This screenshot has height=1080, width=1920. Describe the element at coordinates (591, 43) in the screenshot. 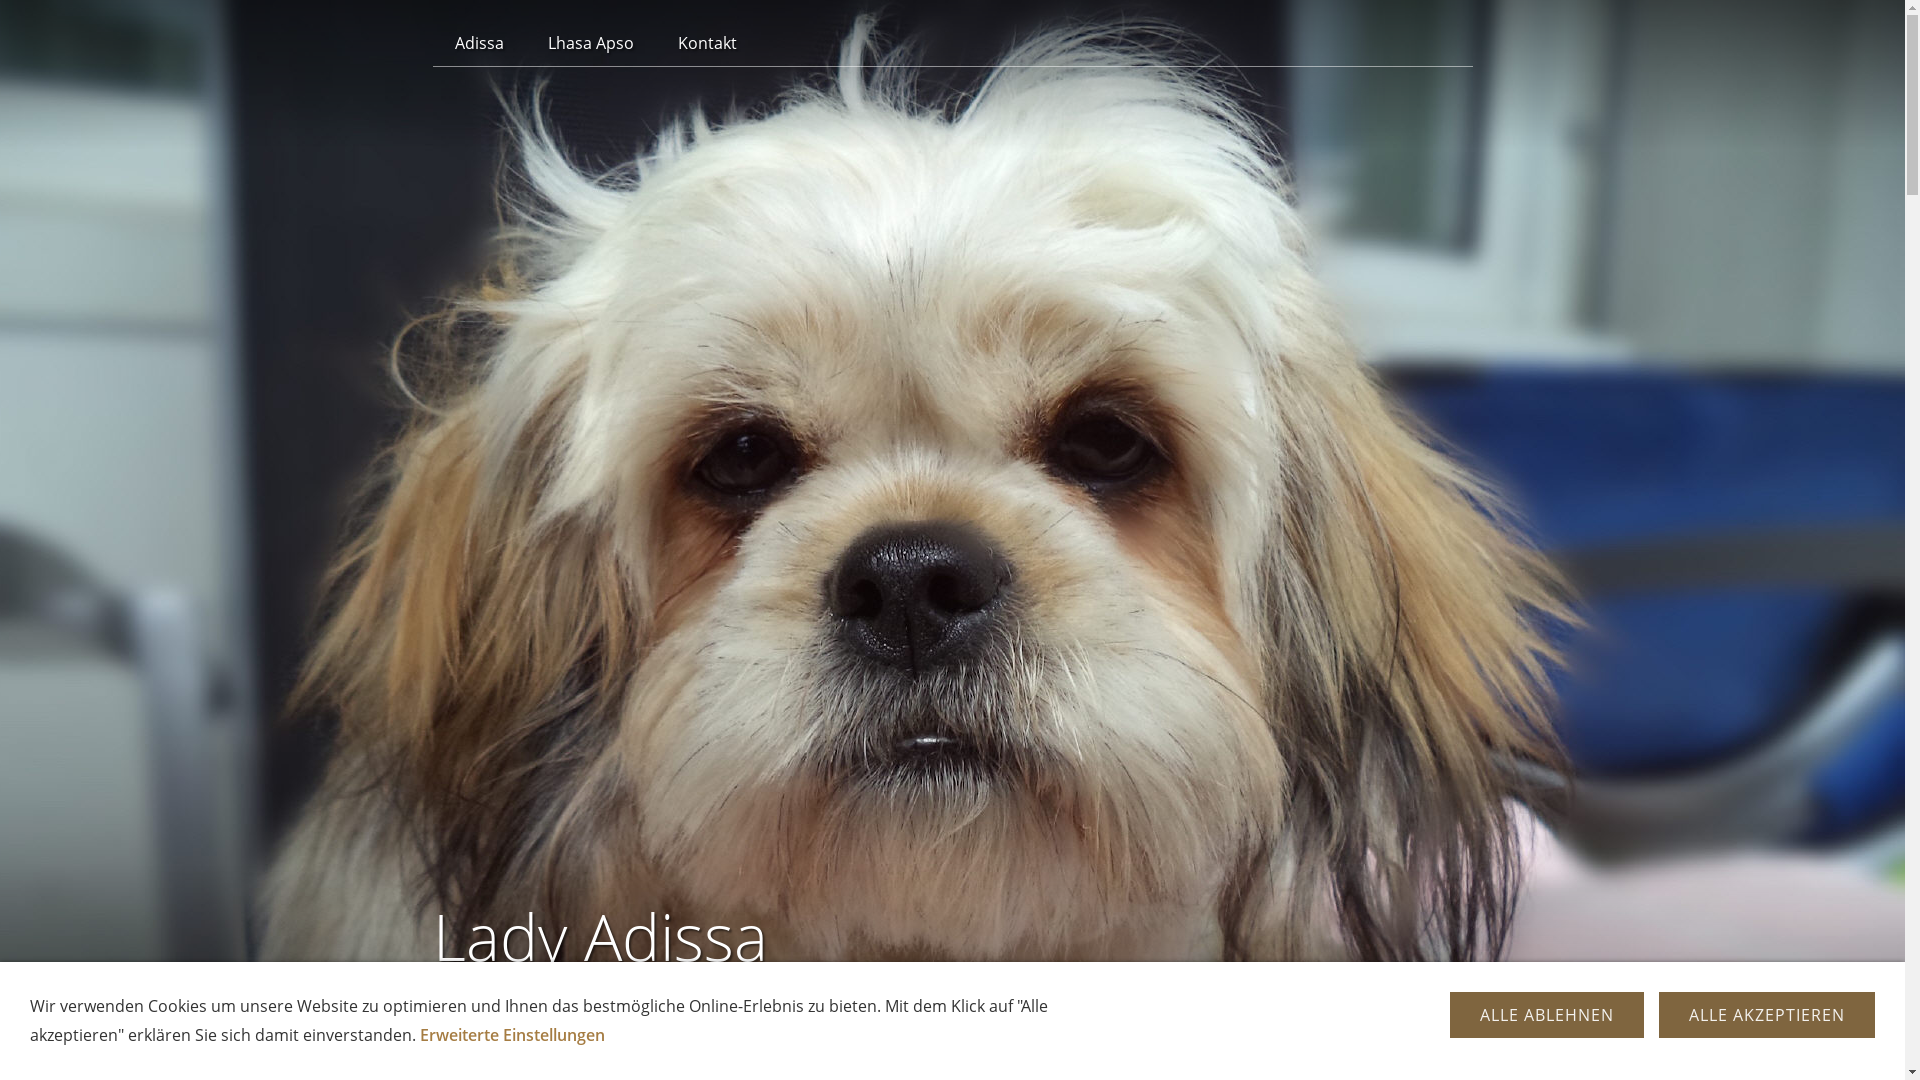

I see `Lhasa Apso` at that location.